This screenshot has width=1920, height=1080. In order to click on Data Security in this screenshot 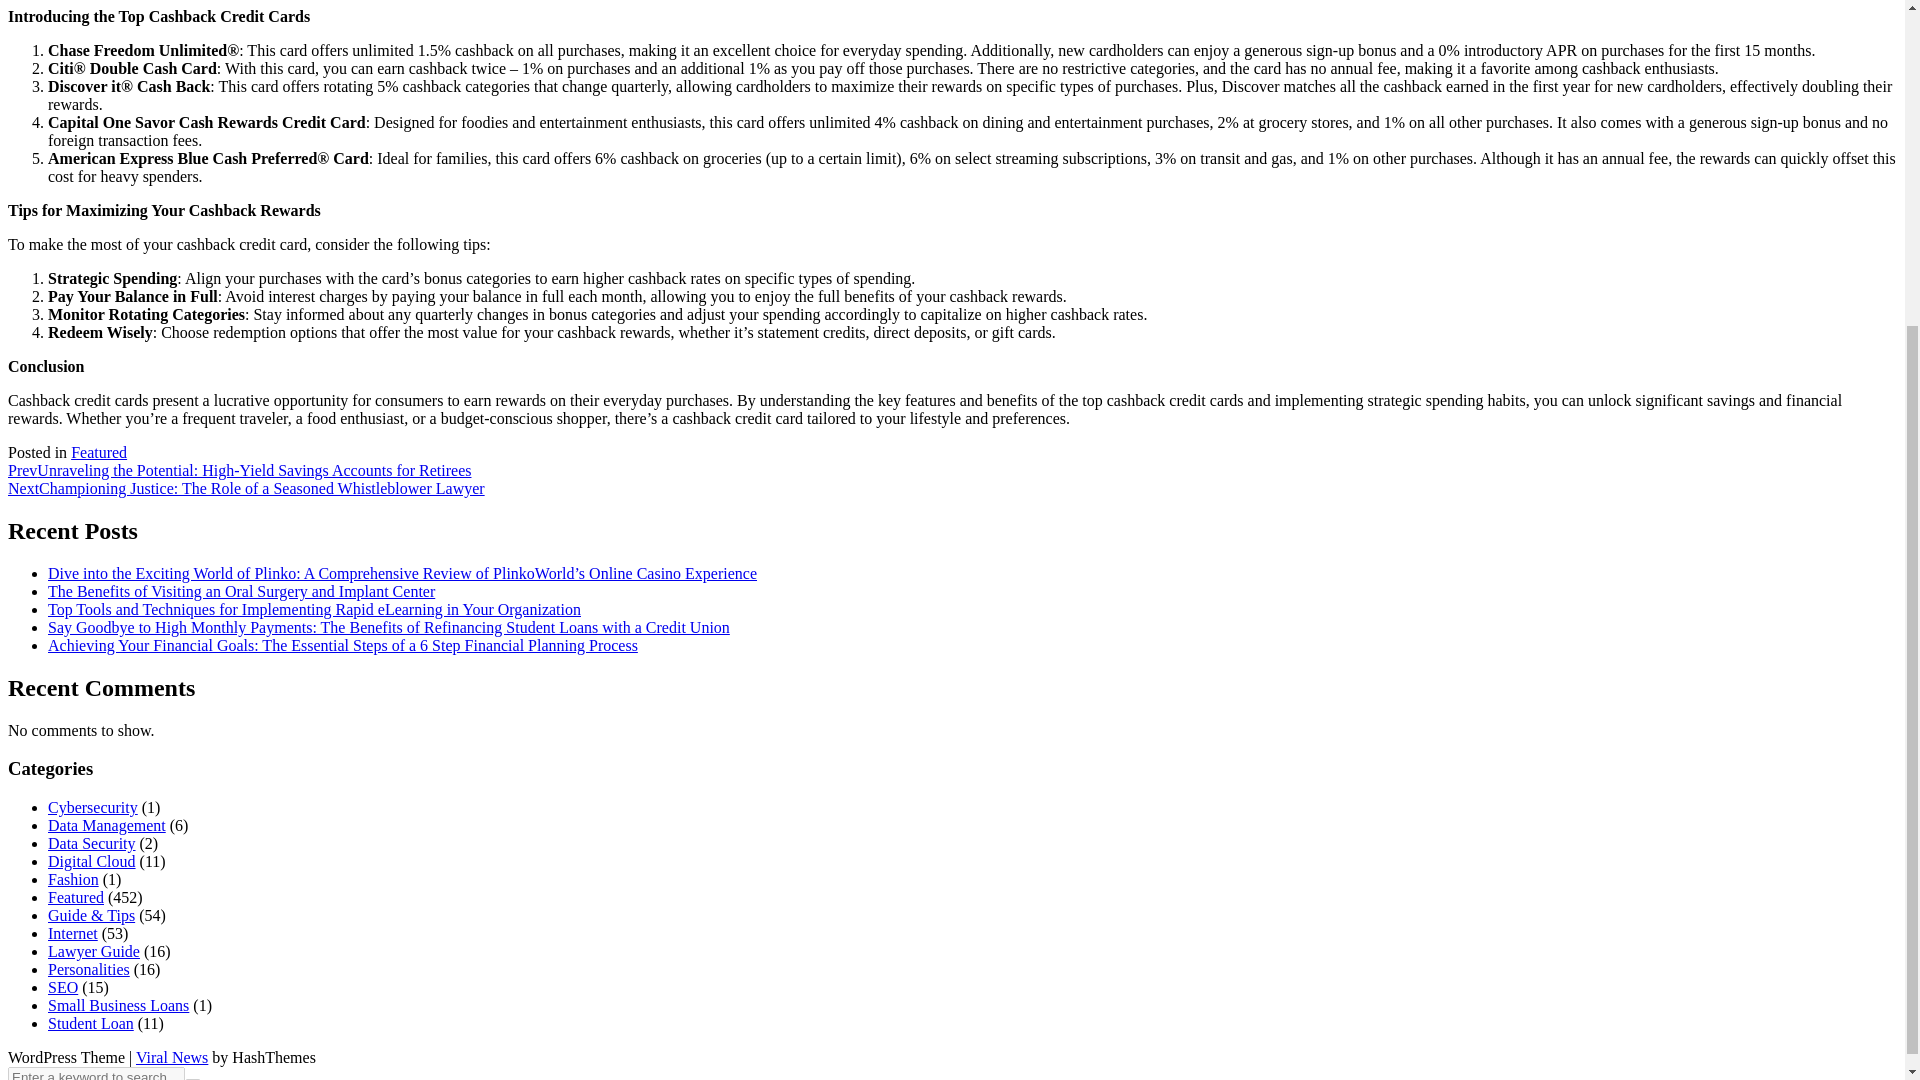, I will do `click(92, 843)`.